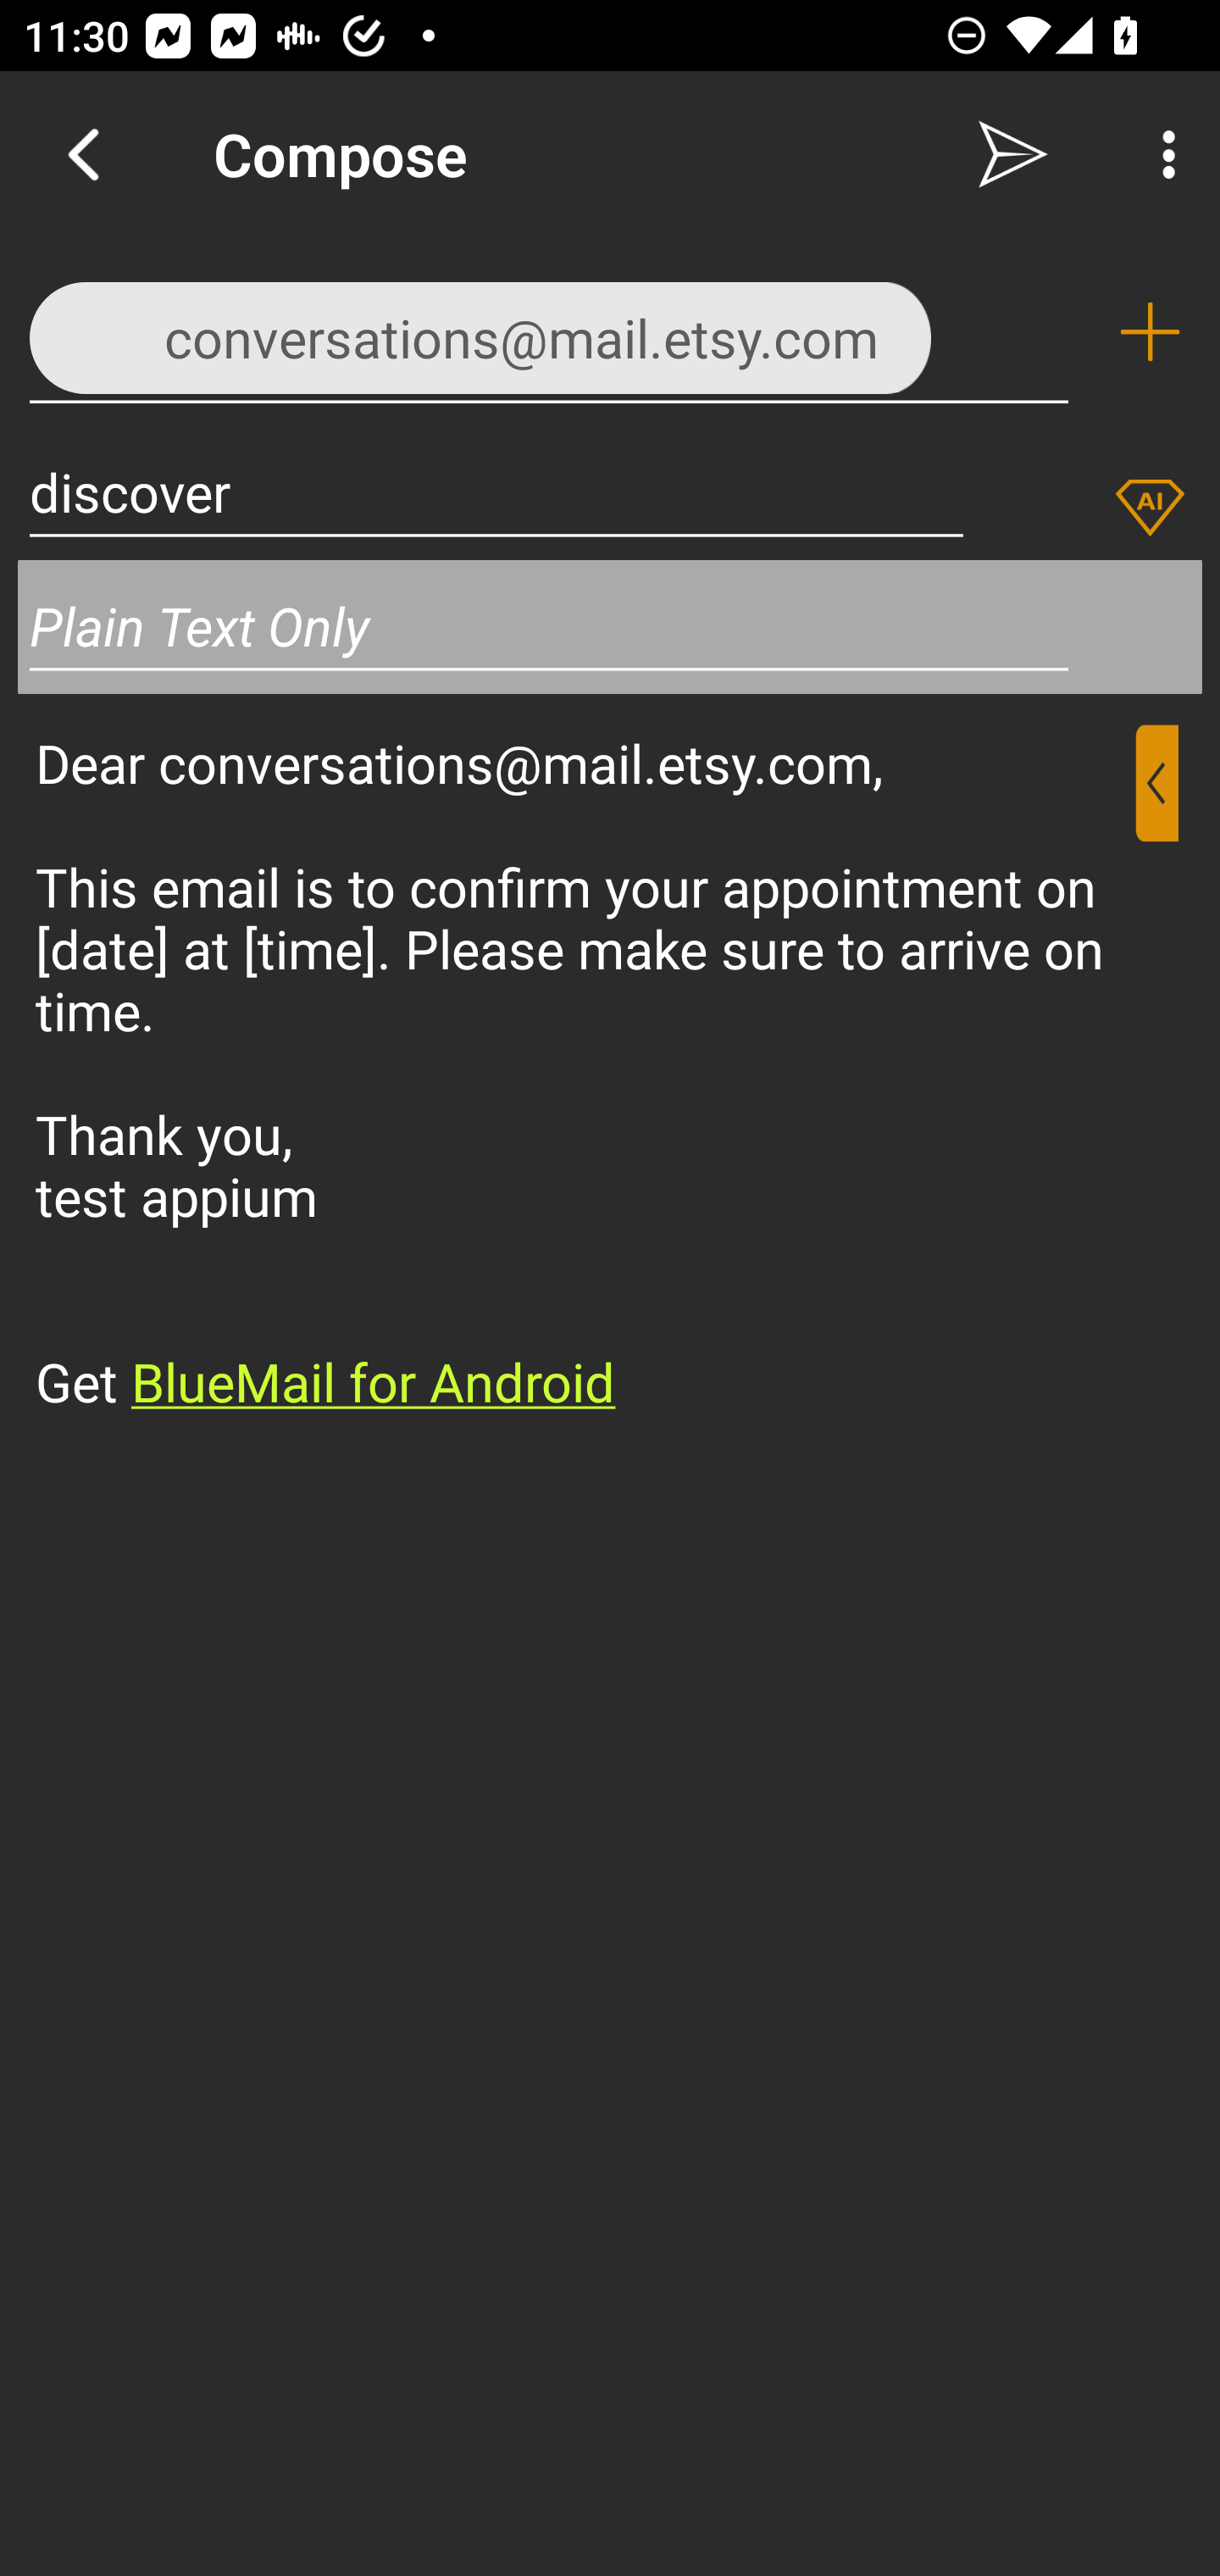  Describe the element at coordinates (83, 154) in the screenshot. I see `Navigate up` at that location.